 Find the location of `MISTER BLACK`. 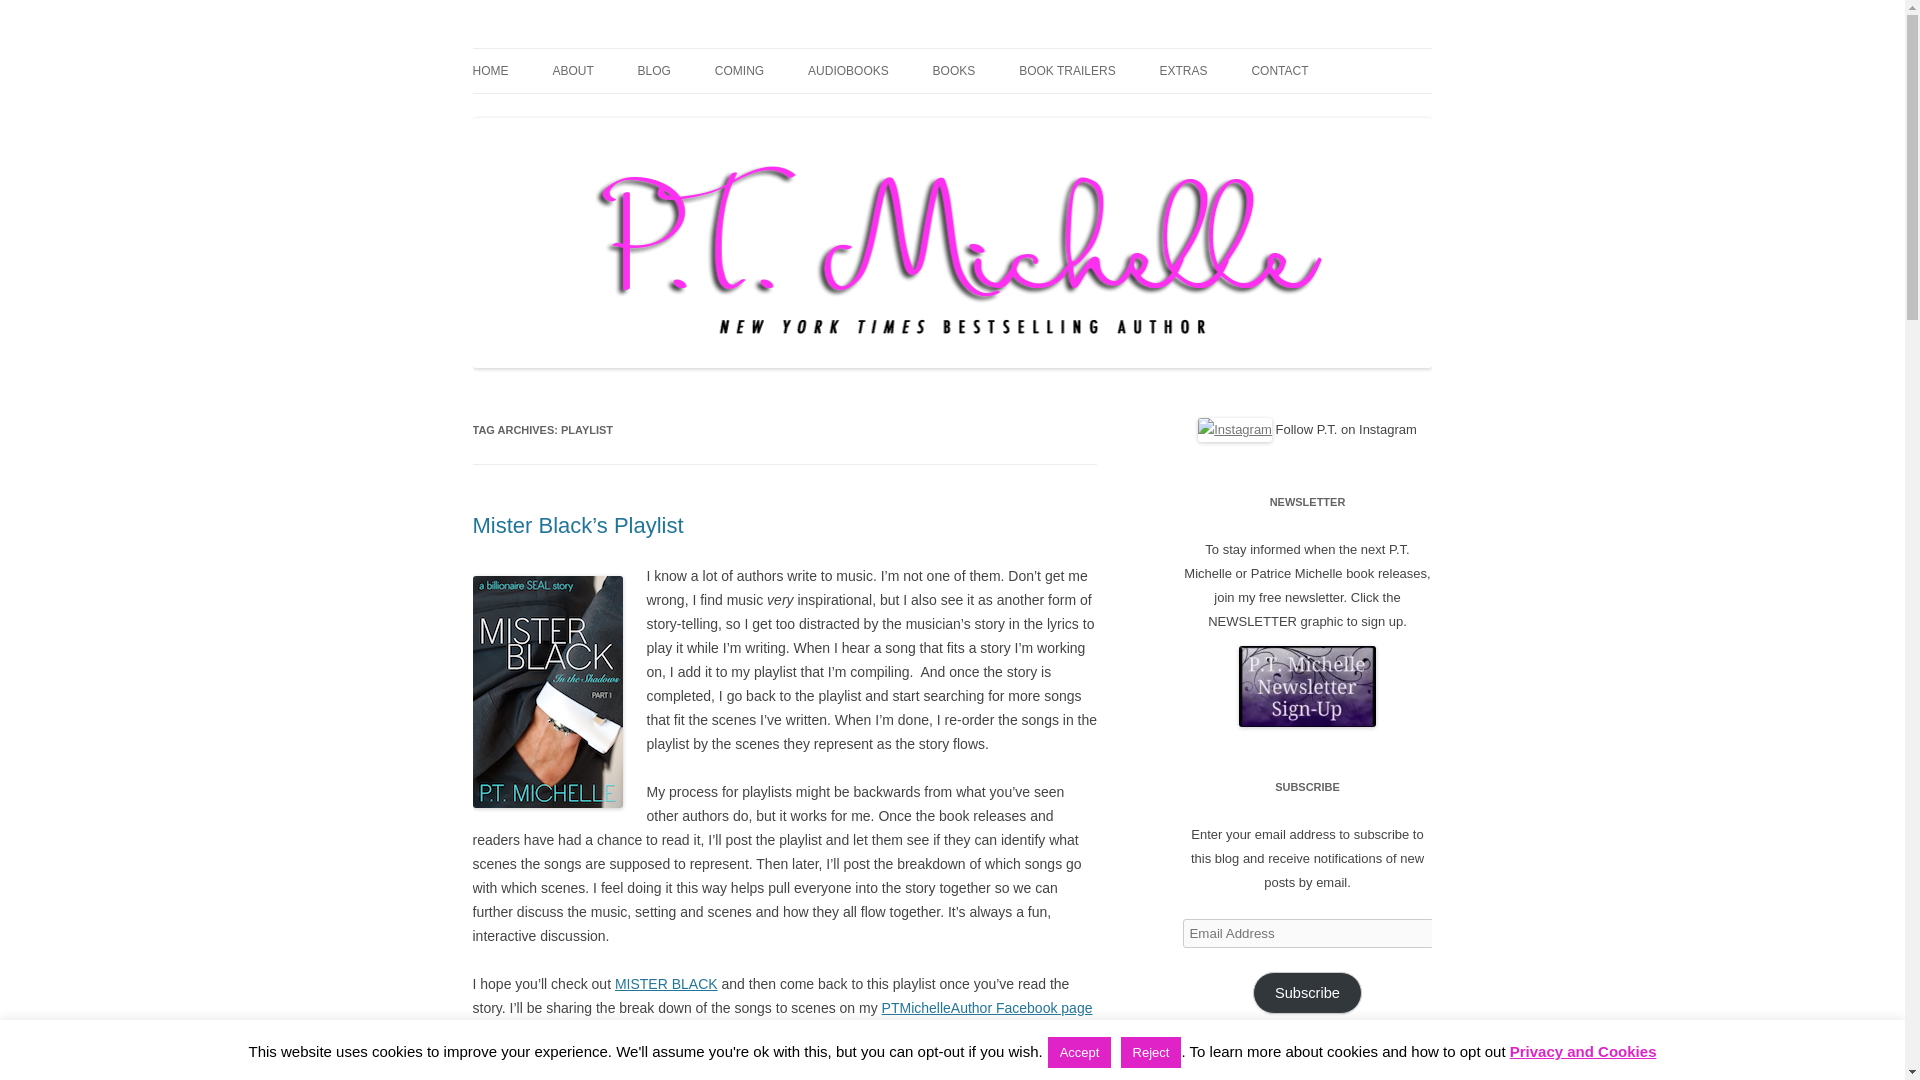

MISTER BLACK is located at coordinates (666, 984).